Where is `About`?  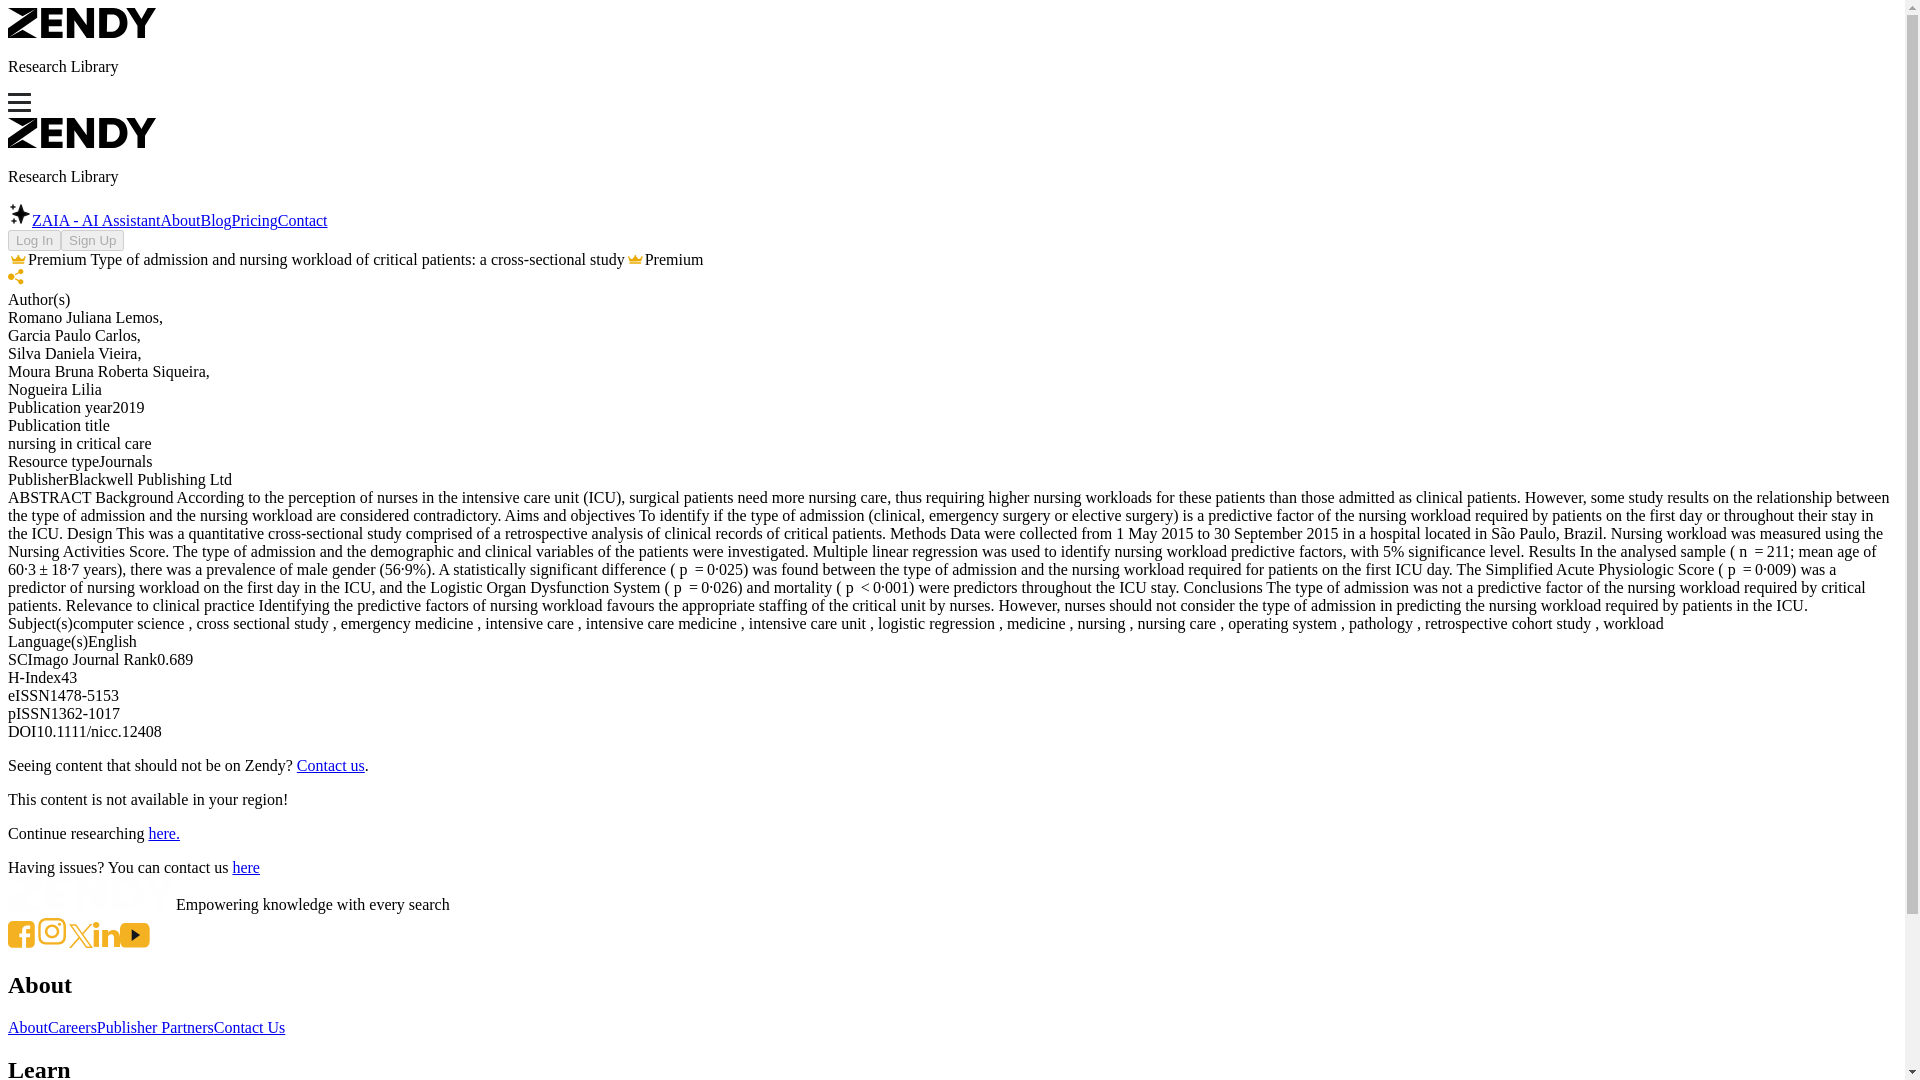
About is located at coordinates (28, 1027).